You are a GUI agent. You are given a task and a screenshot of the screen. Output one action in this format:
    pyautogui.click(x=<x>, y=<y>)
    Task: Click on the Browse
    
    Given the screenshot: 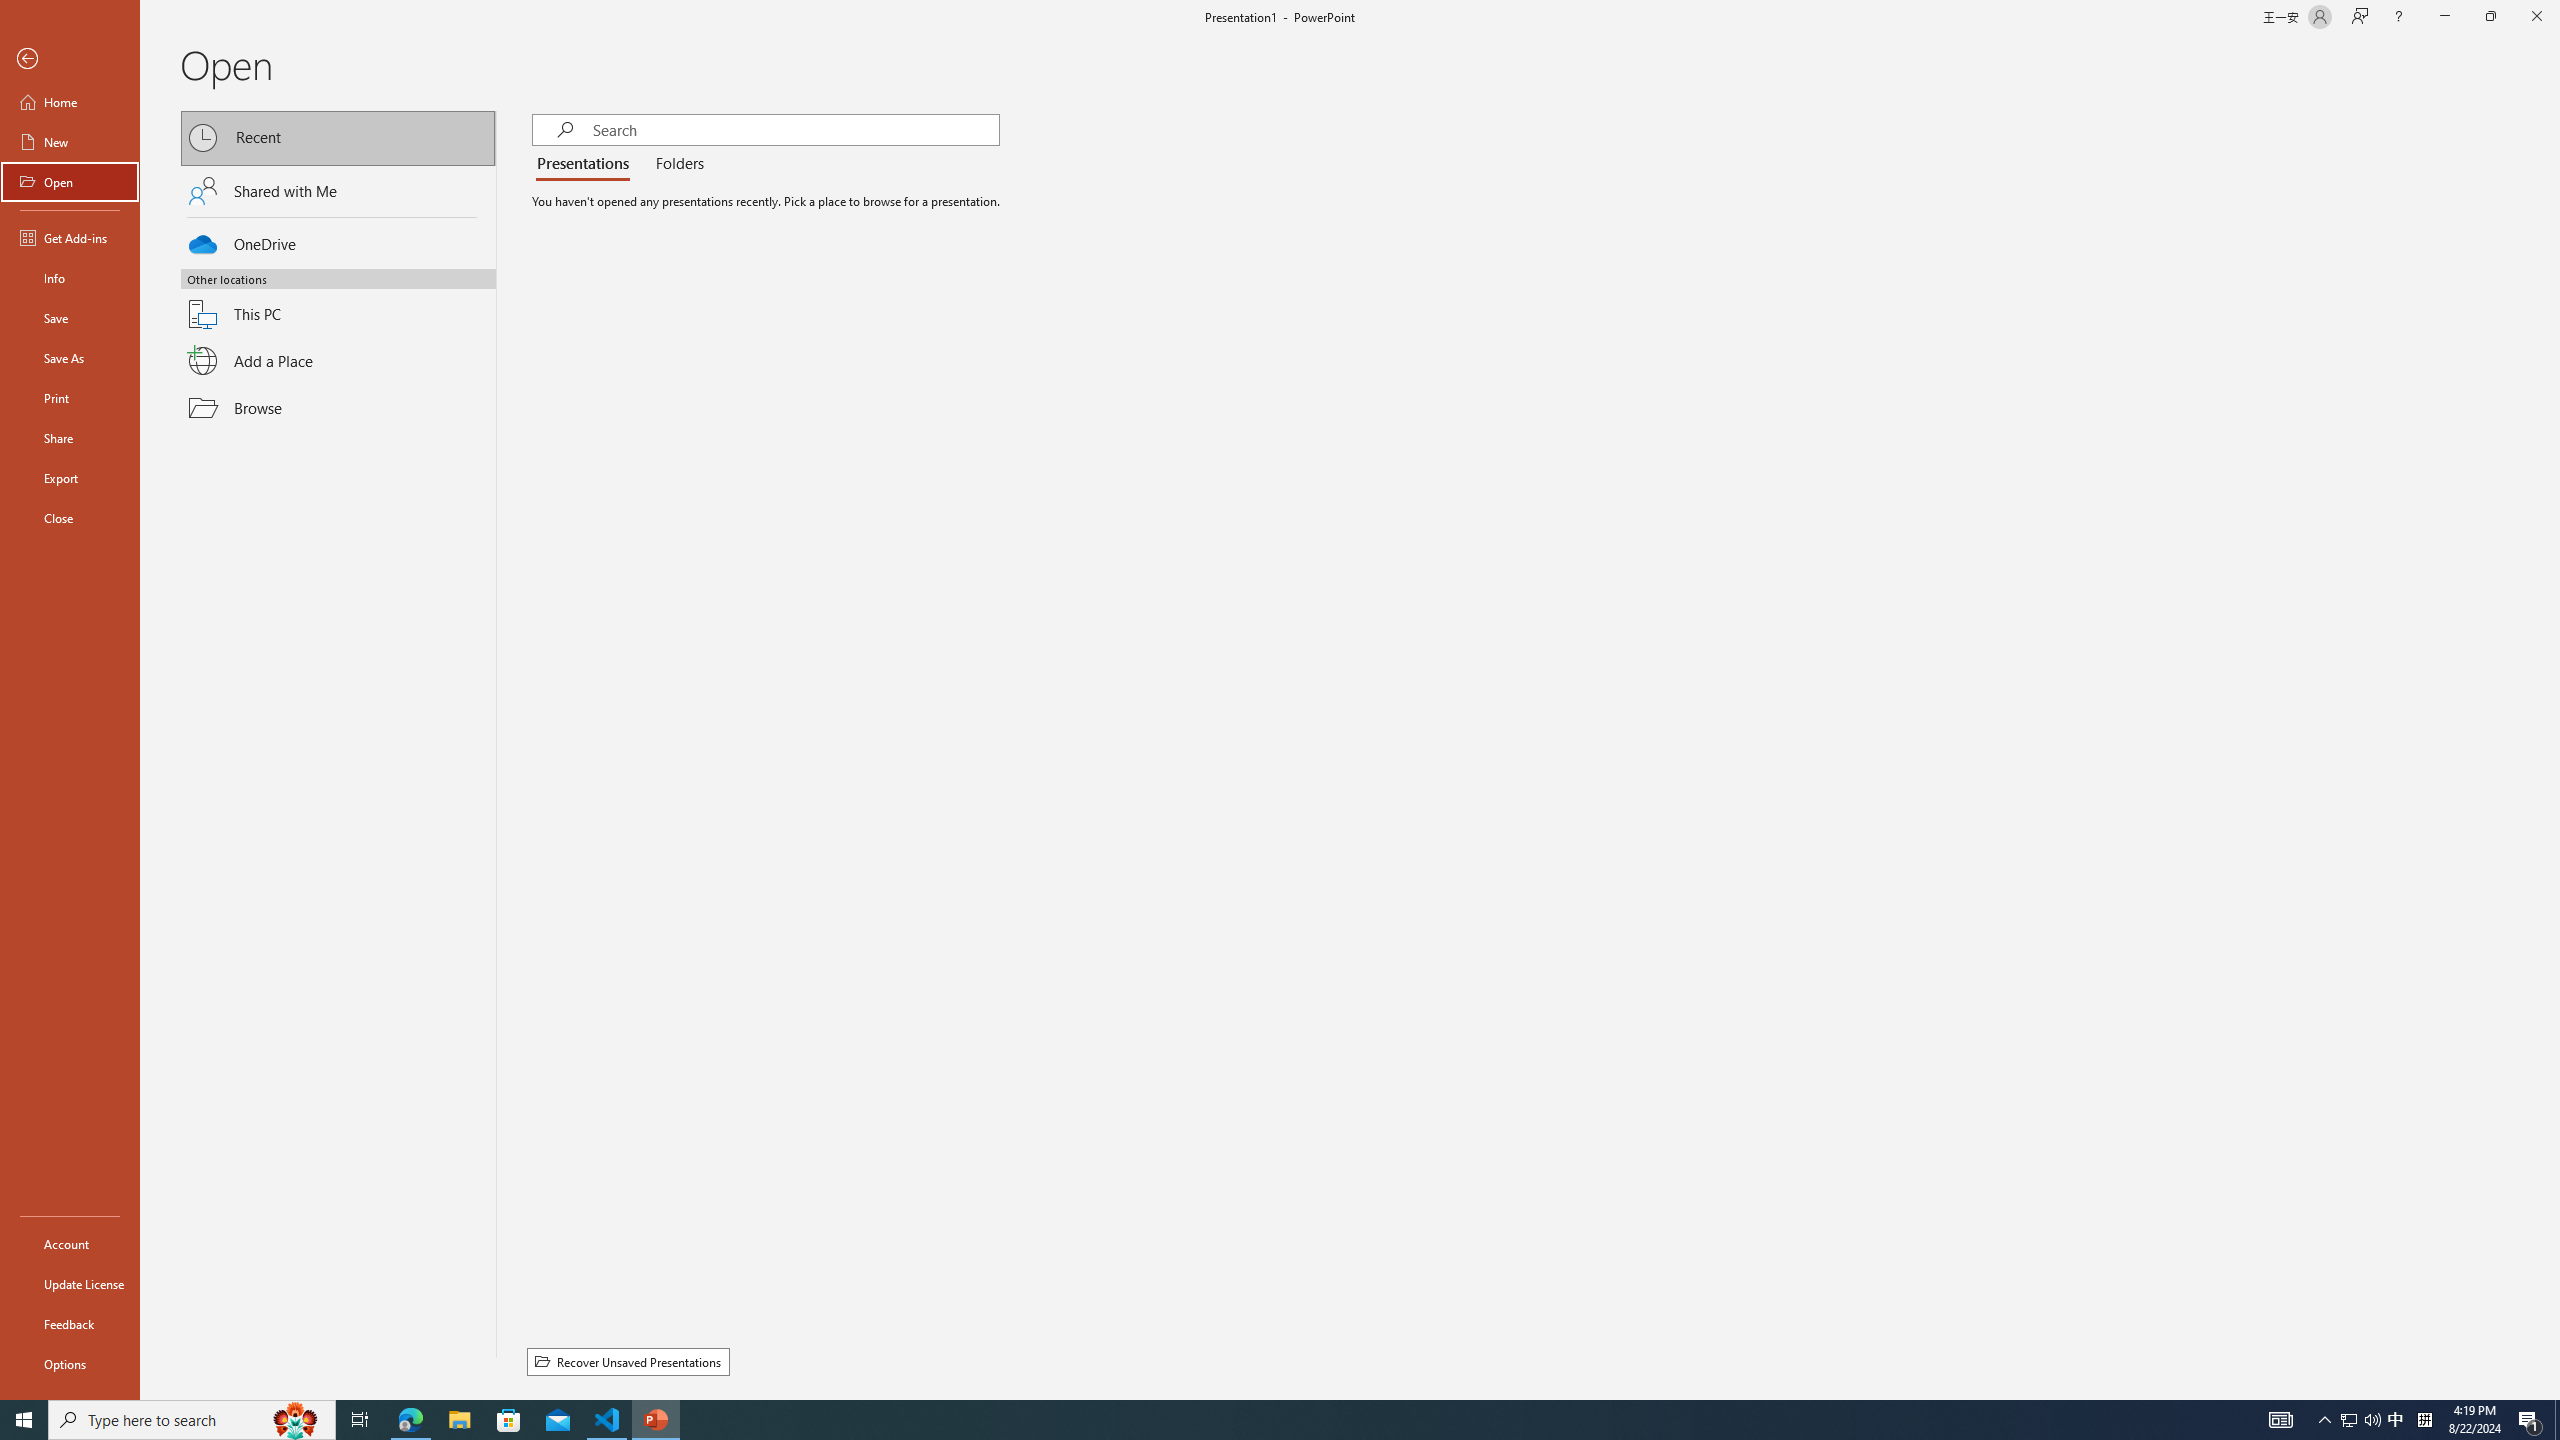 What is the action you would take?
    pyautogui.click(x=338, y=408)
    